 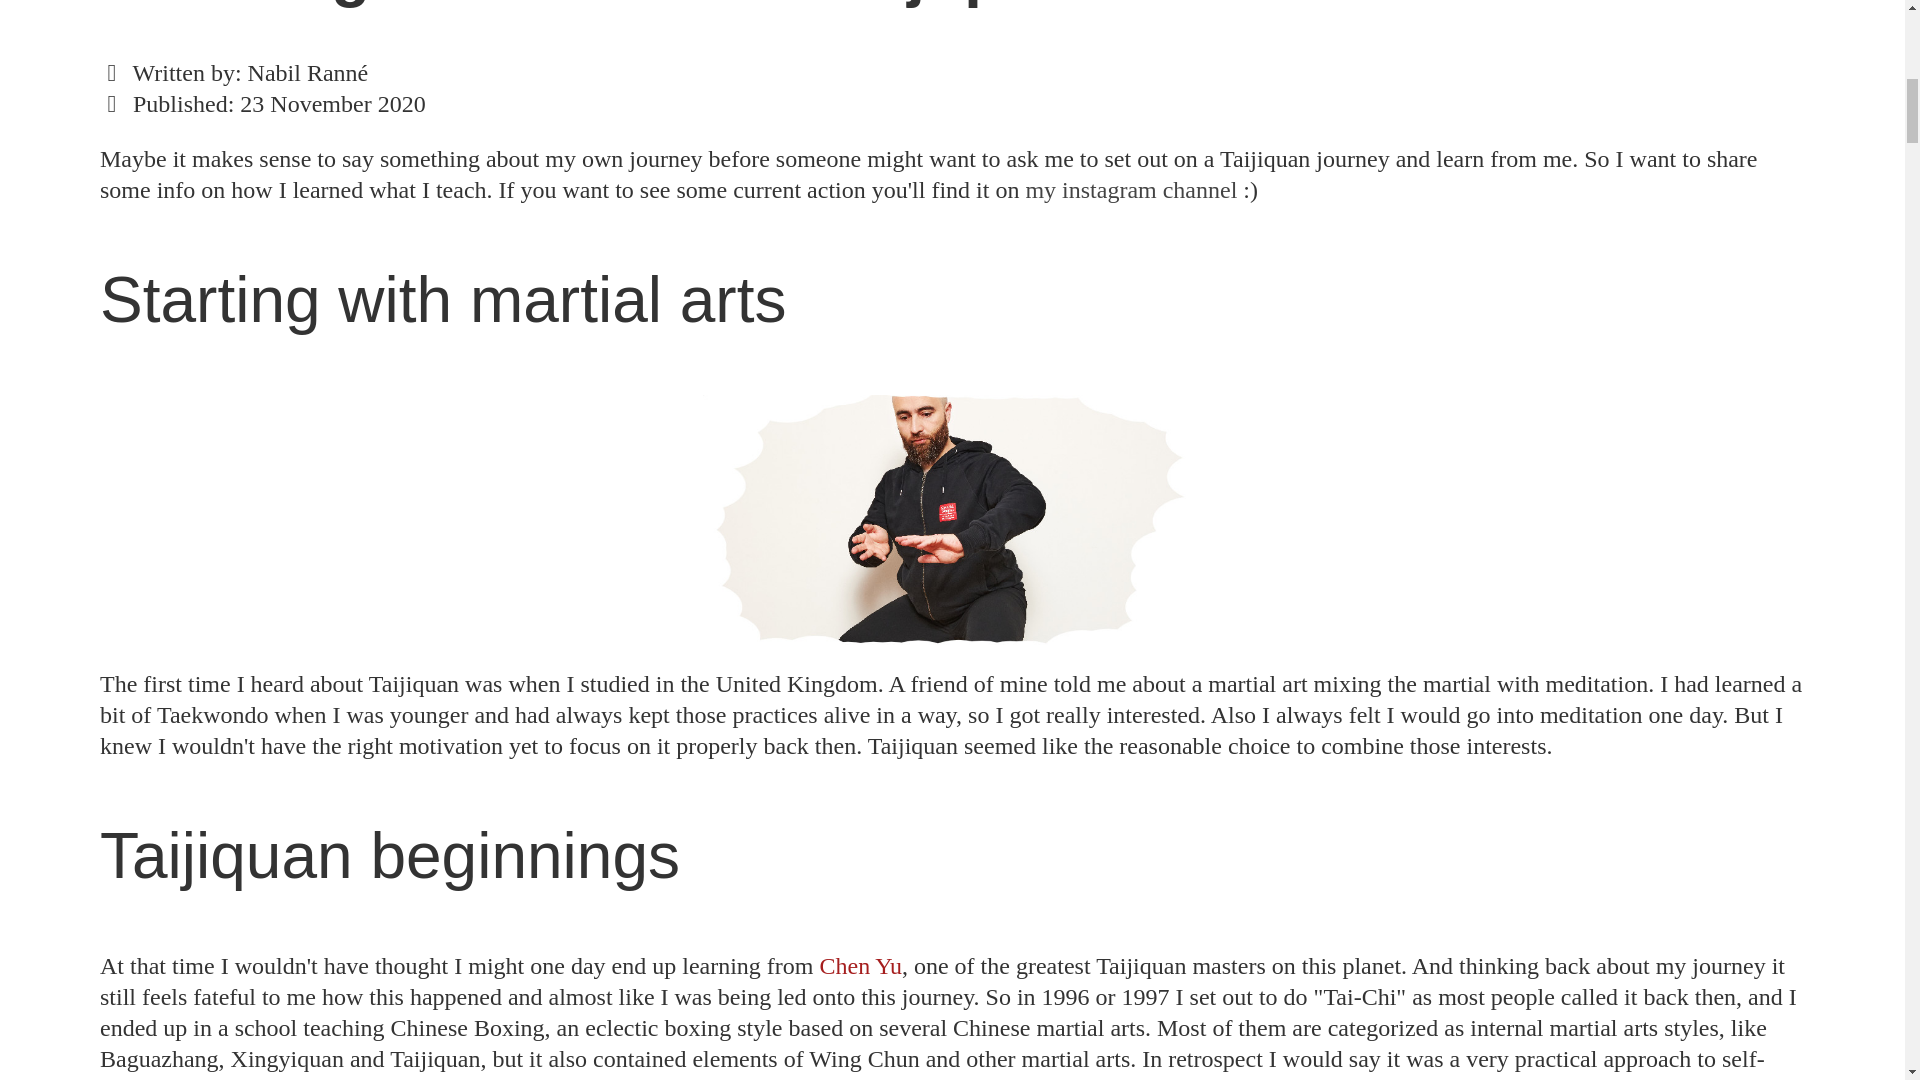 What do you see at coordinates (860, 965) in the screenshot?
I see `Chen Yu, Chen Zhaokui, Chen Fake, Chen Changxing` at bounding box center [860, 965].